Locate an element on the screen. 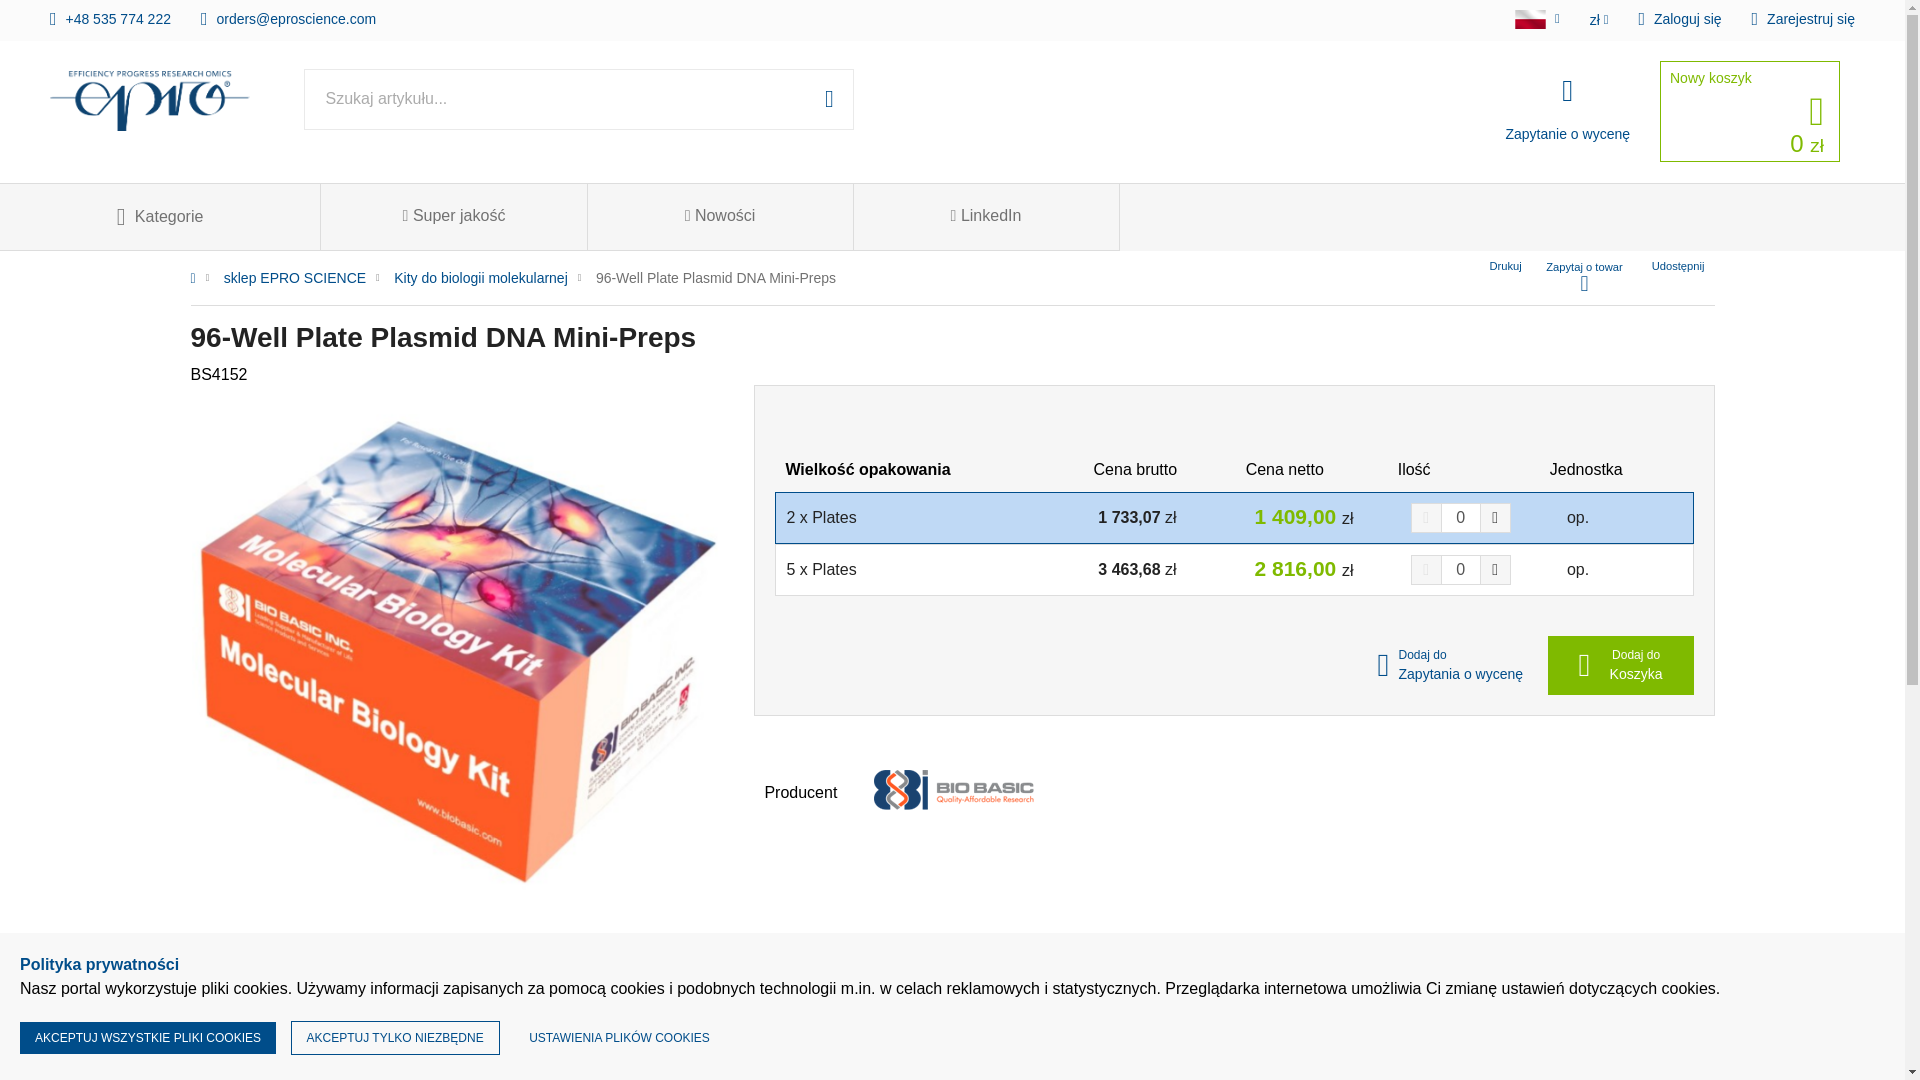  Napisz do nas is located at coordinates (288, 17).